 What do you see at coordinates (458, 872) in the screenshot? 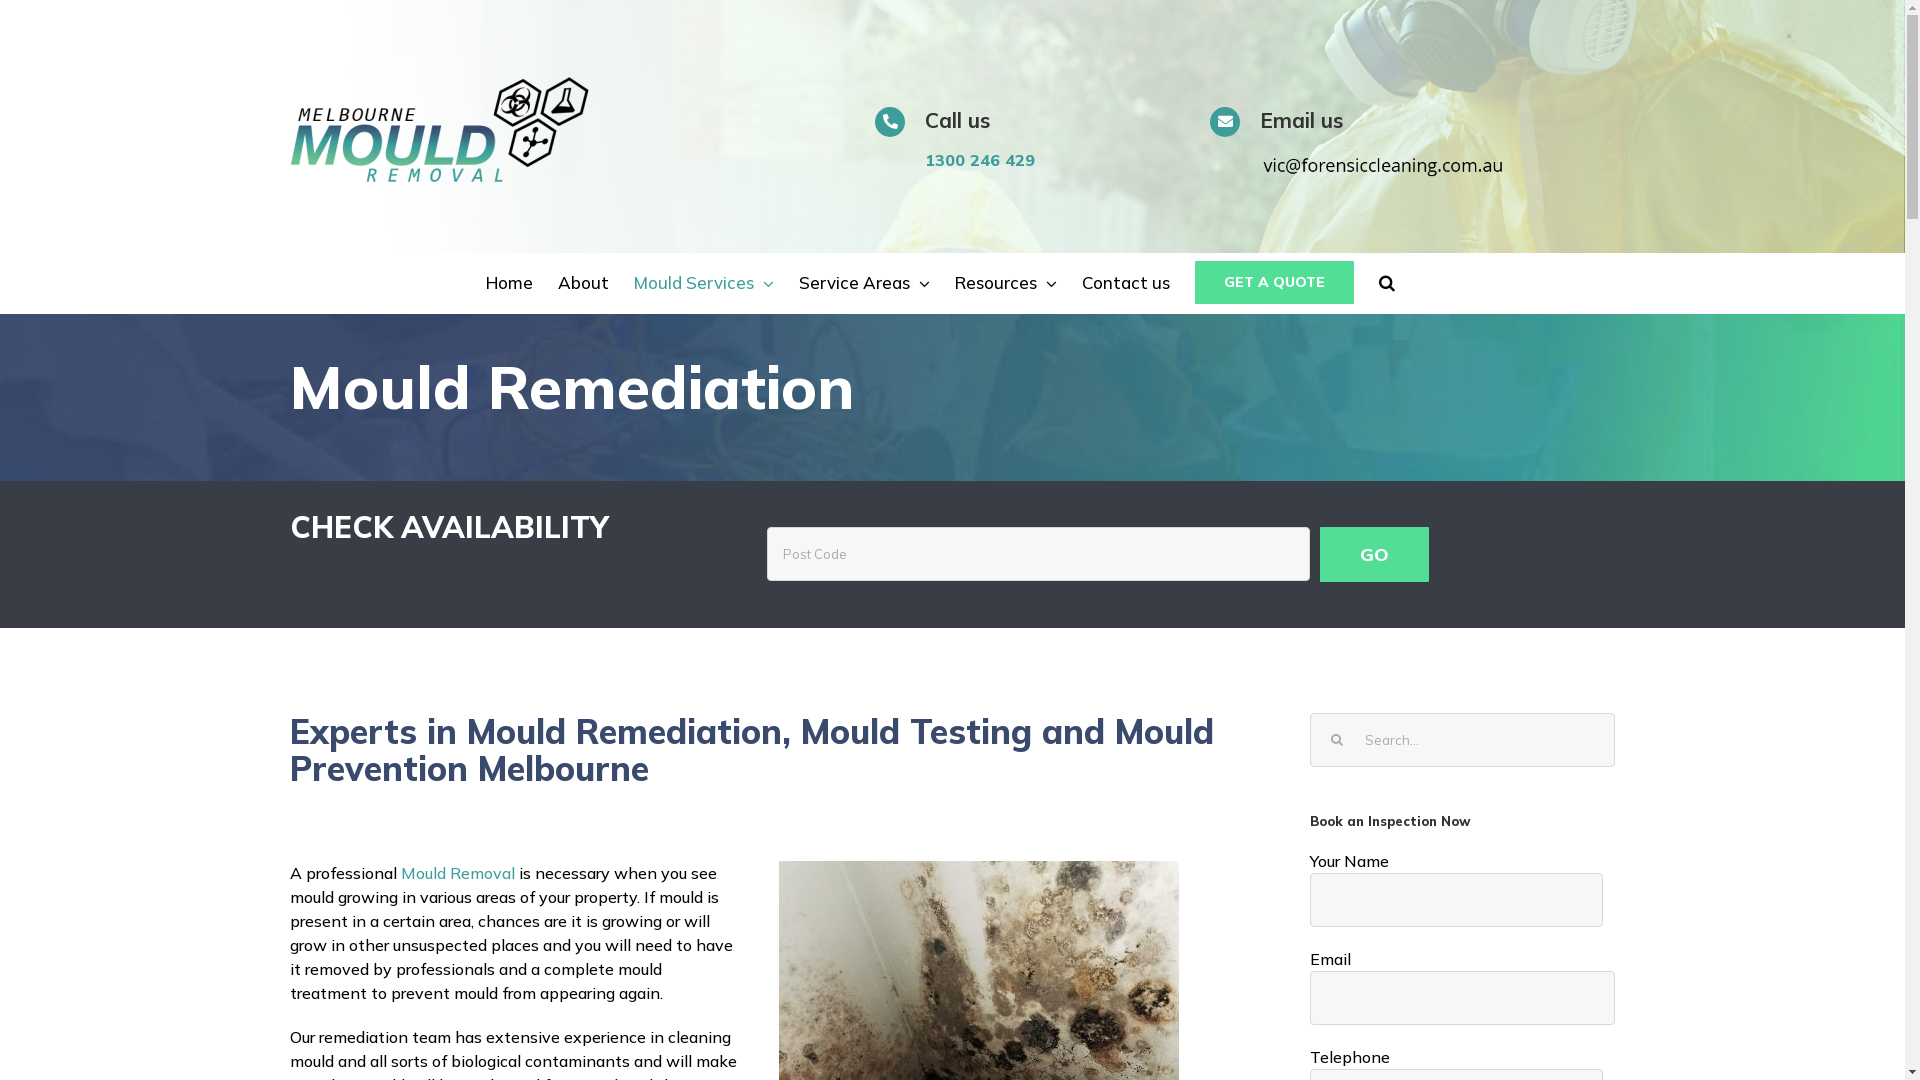
I see `Mould Removal` at bounding box center [458, 872].